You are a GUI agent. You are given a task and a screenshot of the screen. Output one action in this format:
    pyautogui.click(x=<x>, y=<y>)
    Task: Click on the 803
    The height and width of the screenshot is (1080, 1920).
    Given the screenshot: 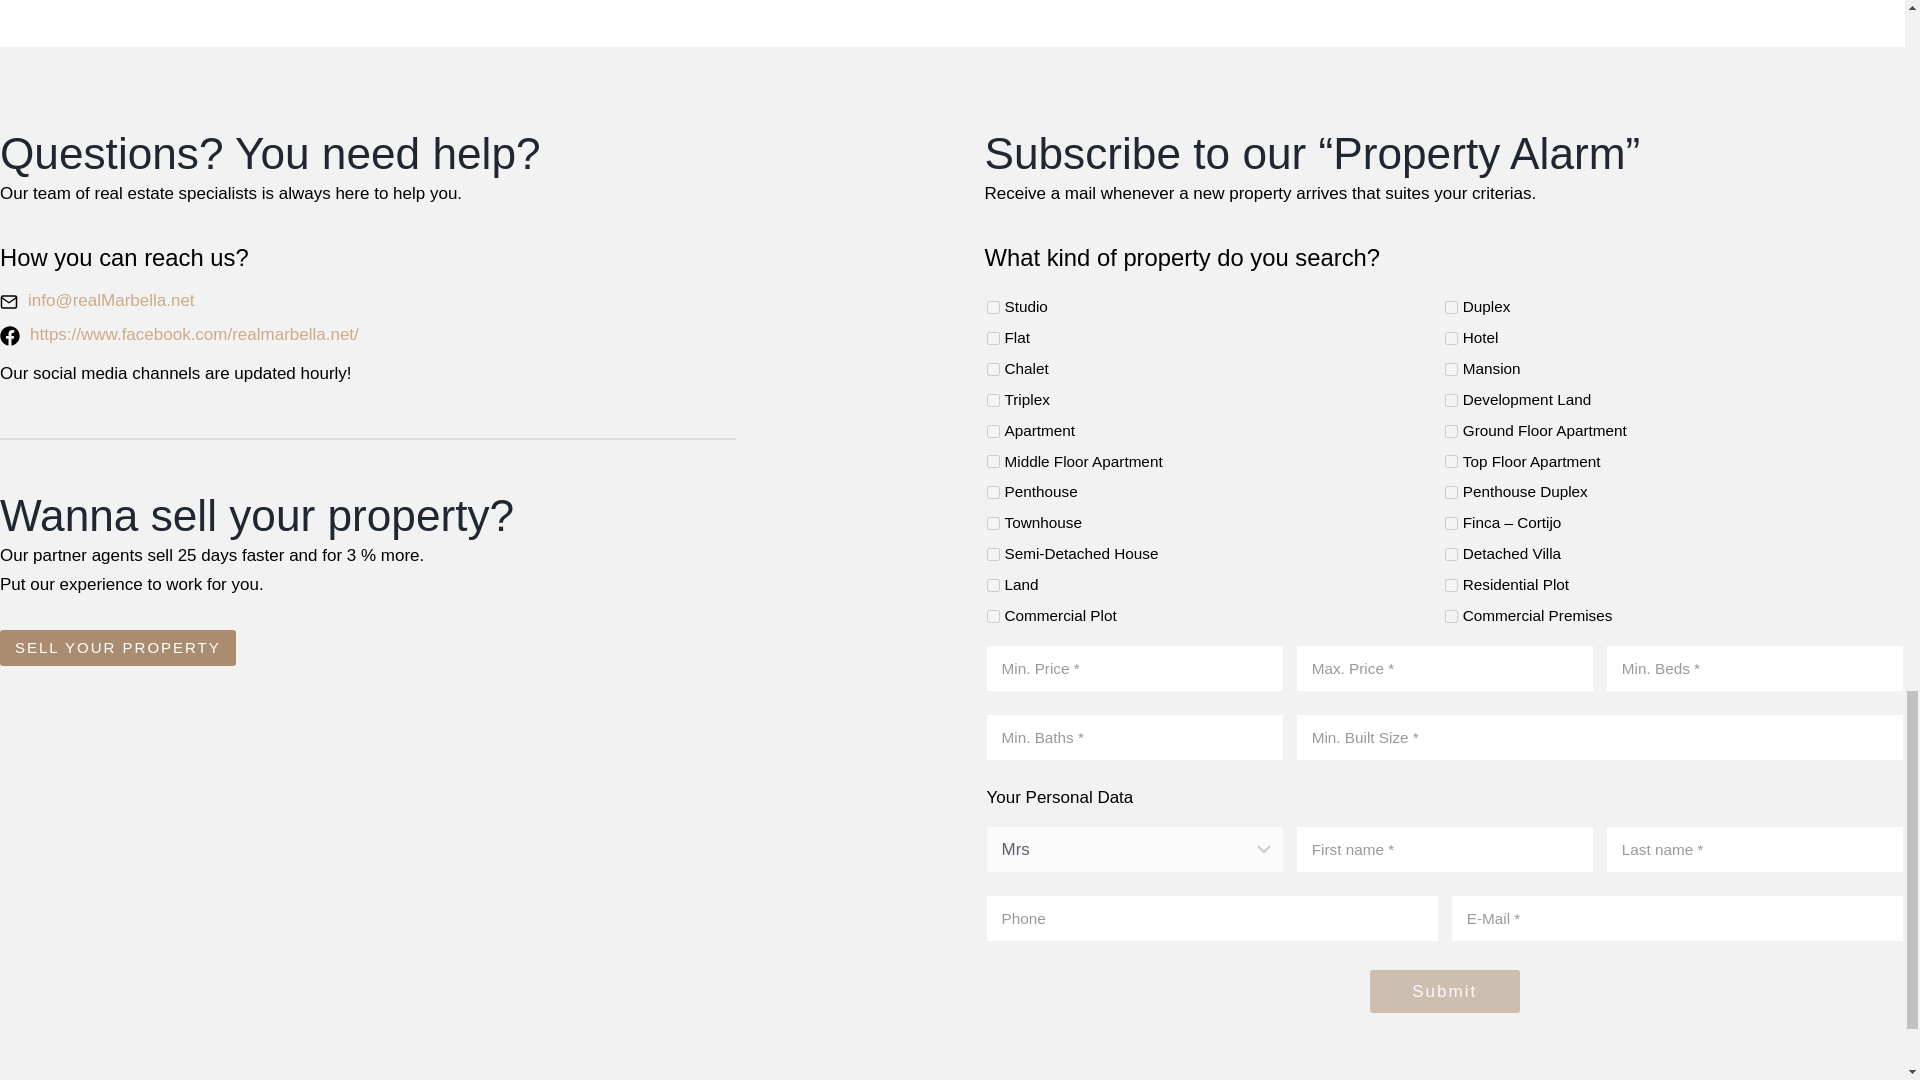 What is the action you would take?
    pyautogui.click(x=992, y=460)
    